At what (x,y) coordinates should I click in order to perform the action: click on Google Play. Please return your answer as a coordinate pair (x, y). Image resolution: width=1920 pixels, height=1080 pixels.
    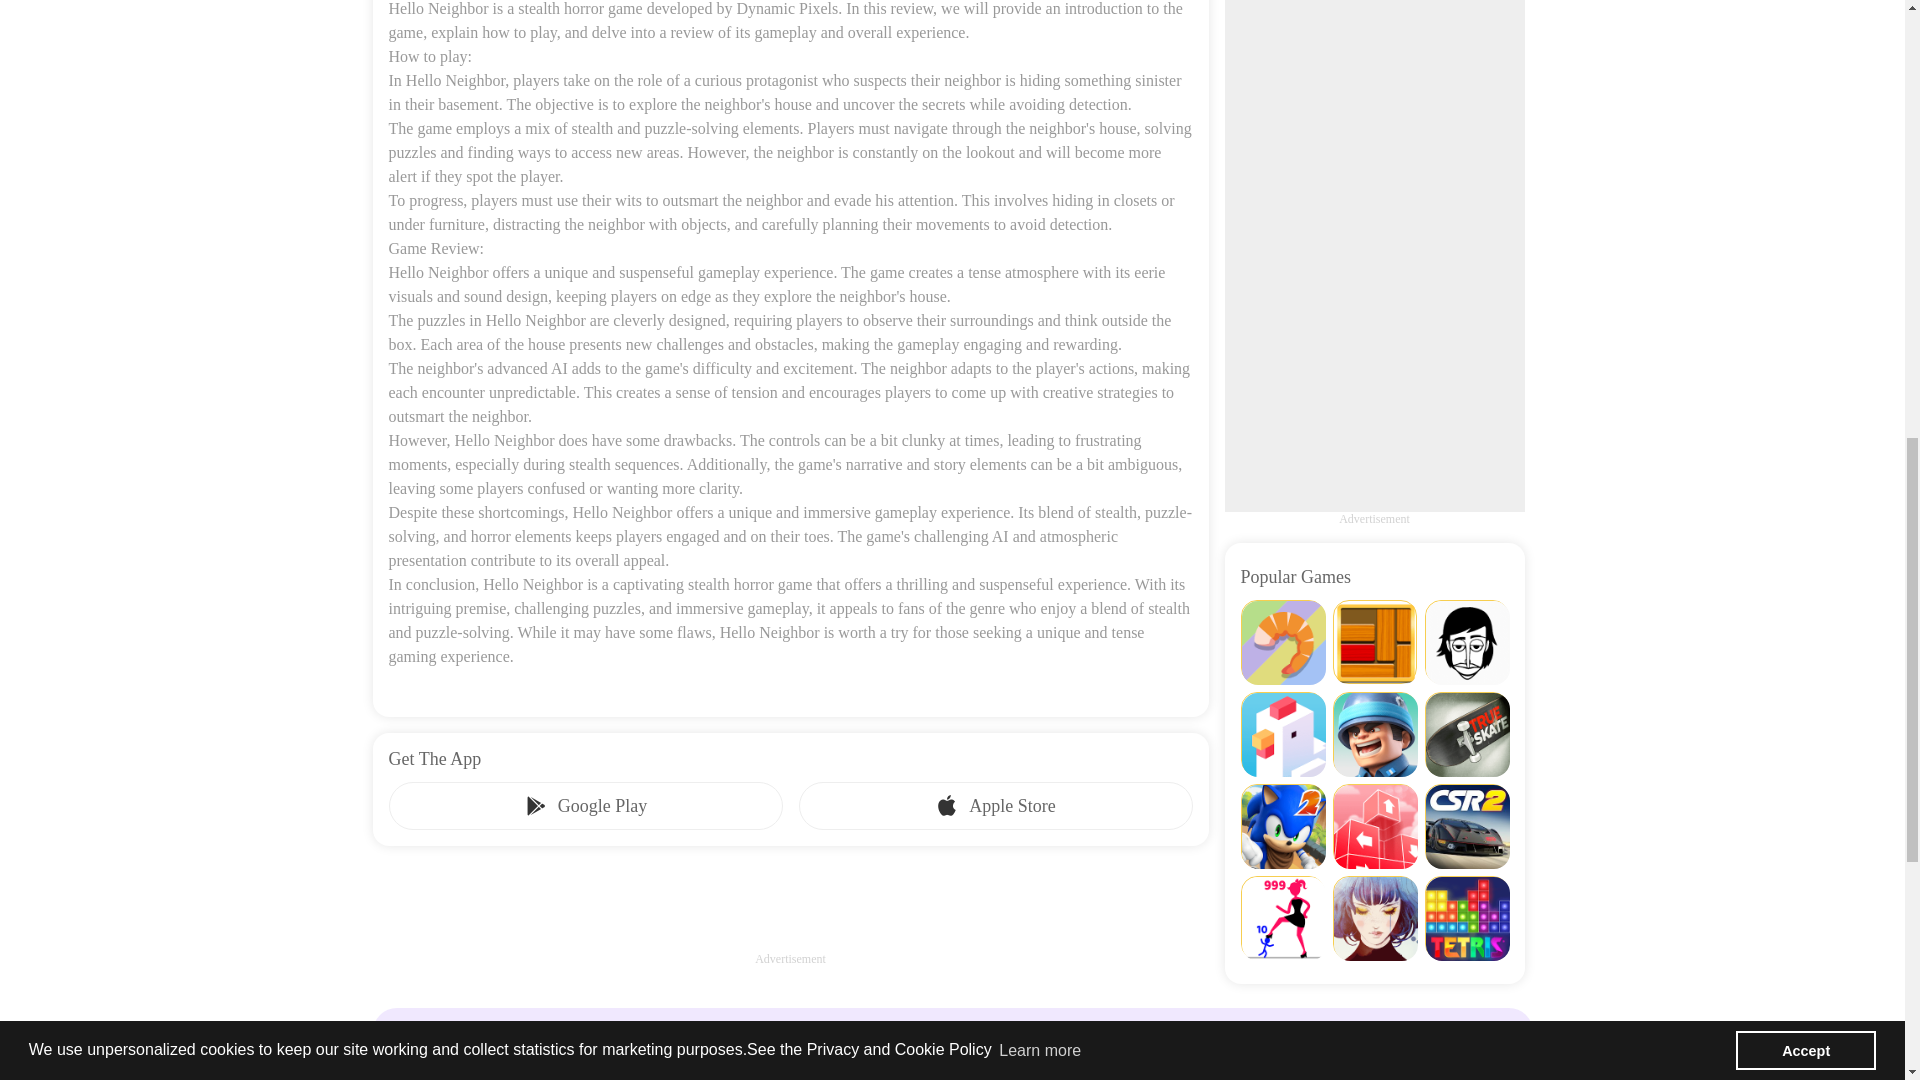
    Looking at the image, I should click on (584, 806).